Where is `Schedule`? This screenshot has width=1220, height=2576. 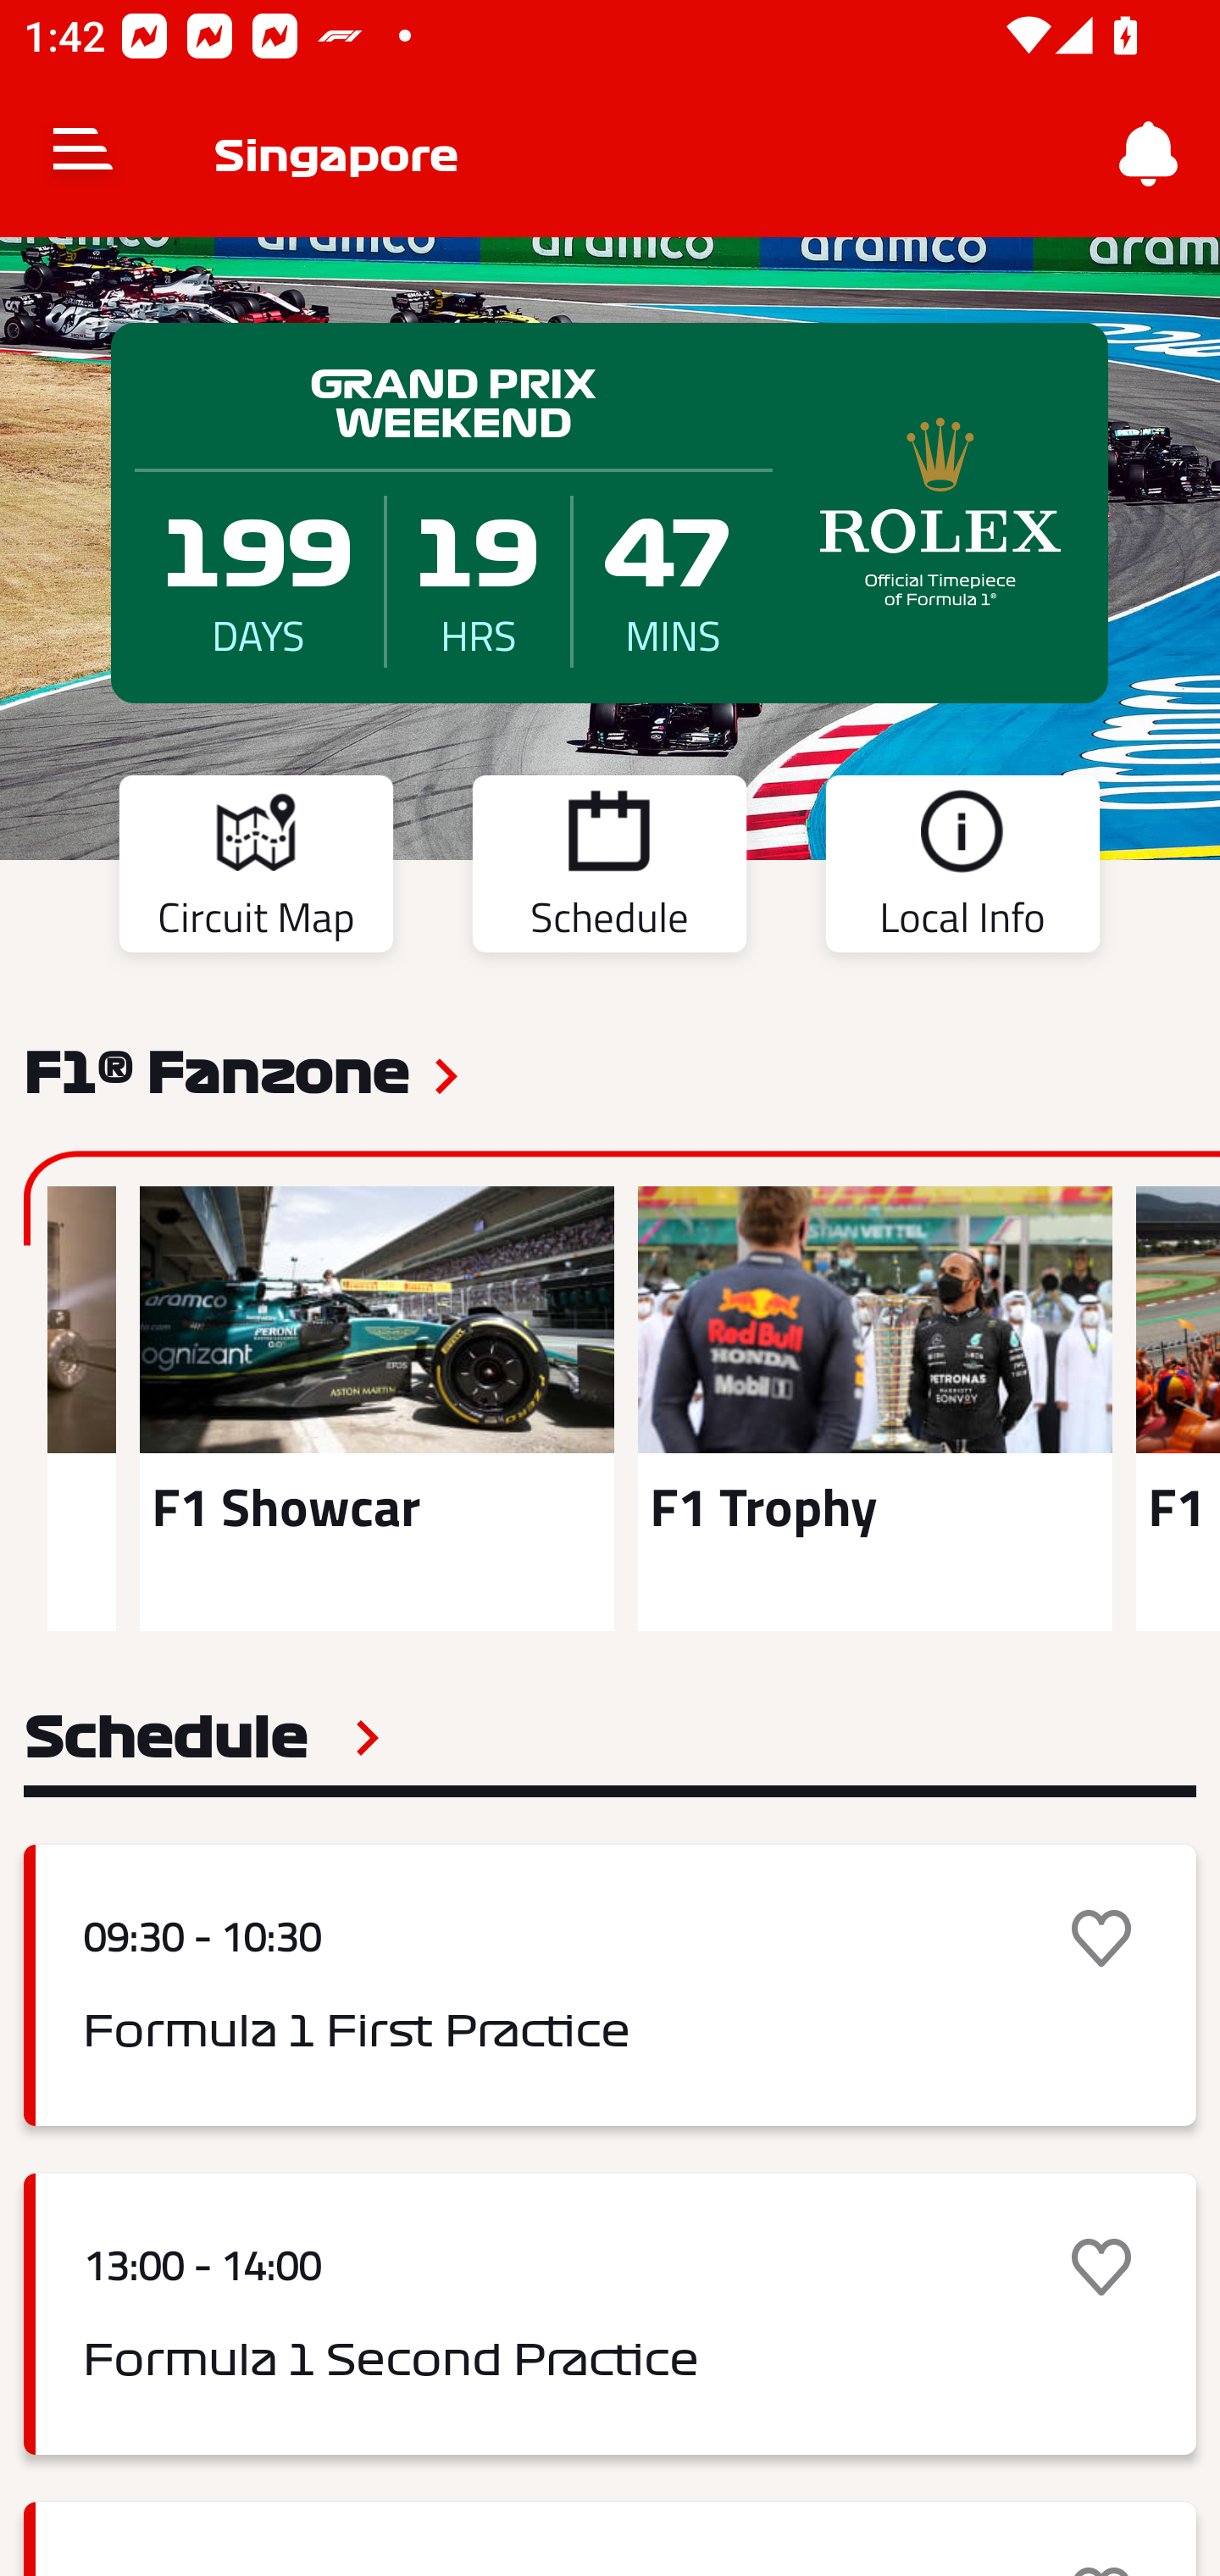 Schedule is located at coordinates (609, 869).